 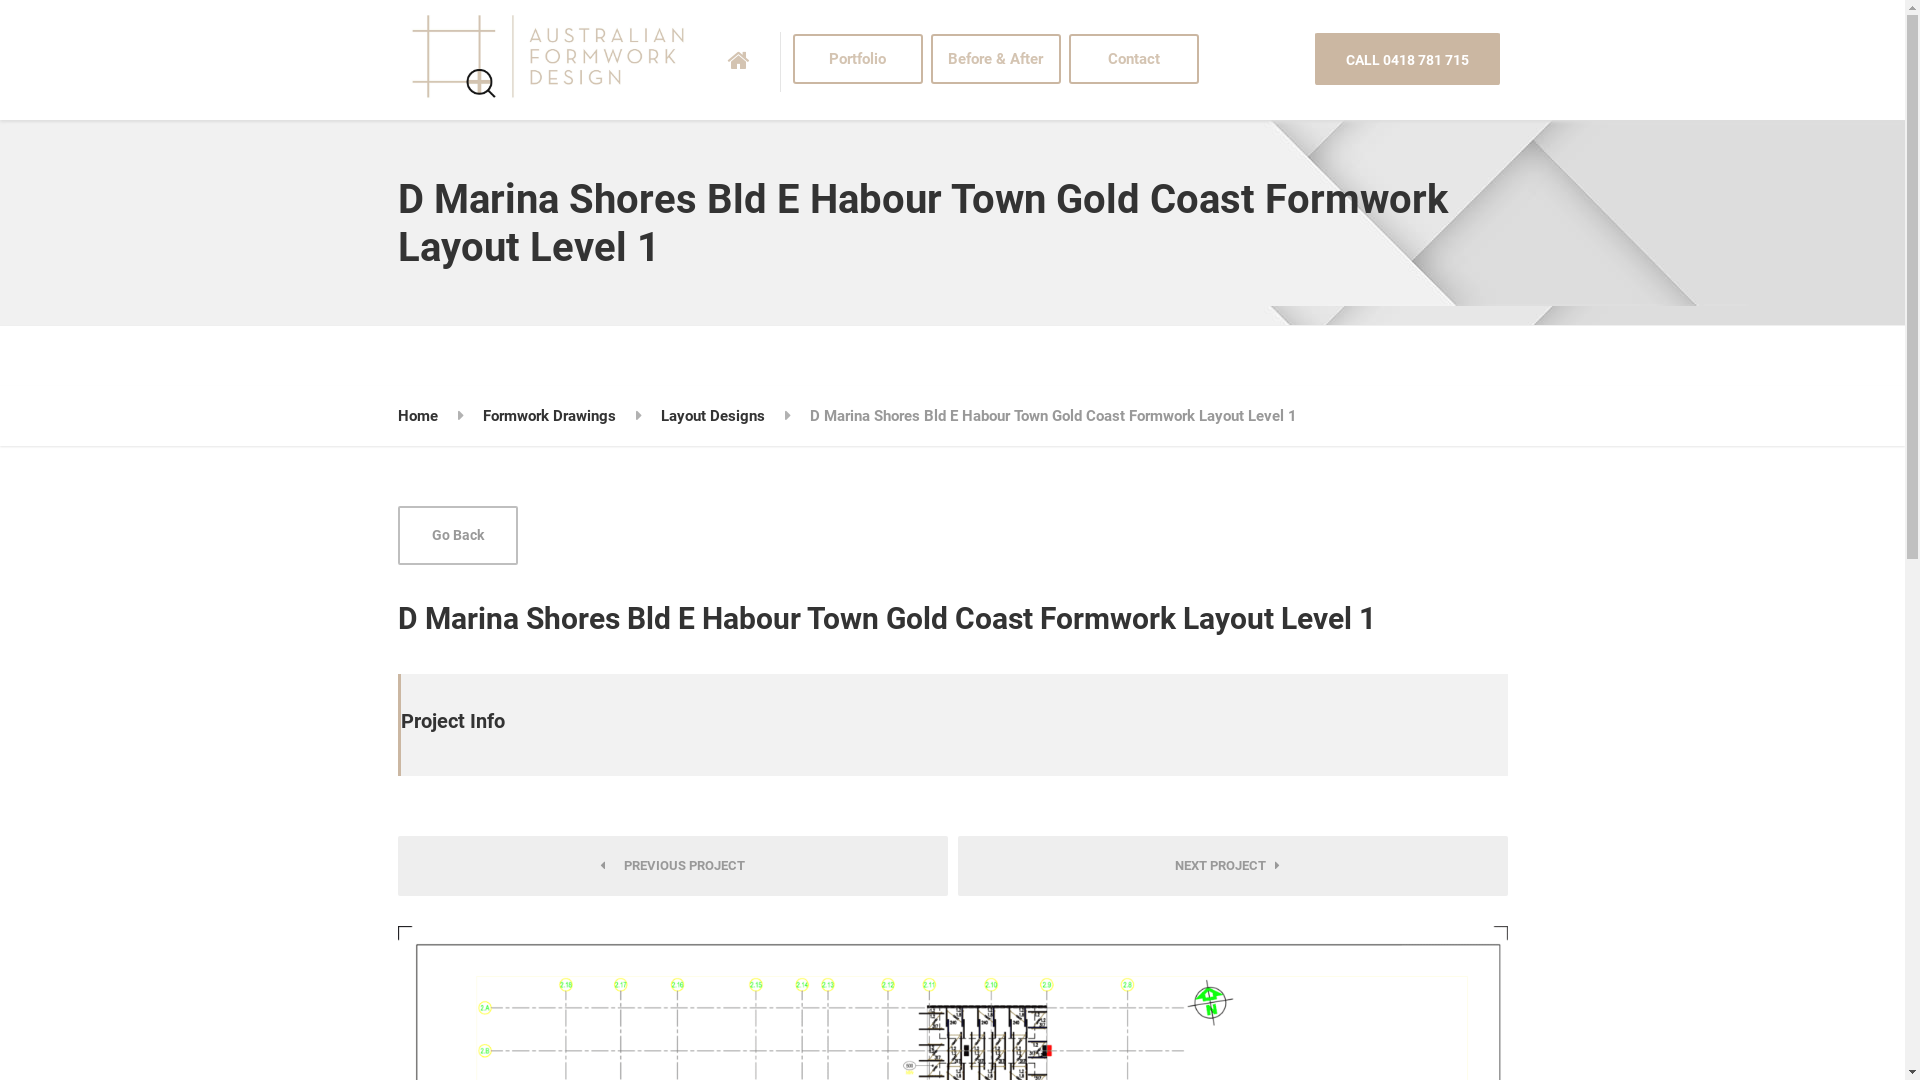 What do you see at coordinates (458, 536) in the screenshot?
I see `Go Back` at bounding box center [458, 536].